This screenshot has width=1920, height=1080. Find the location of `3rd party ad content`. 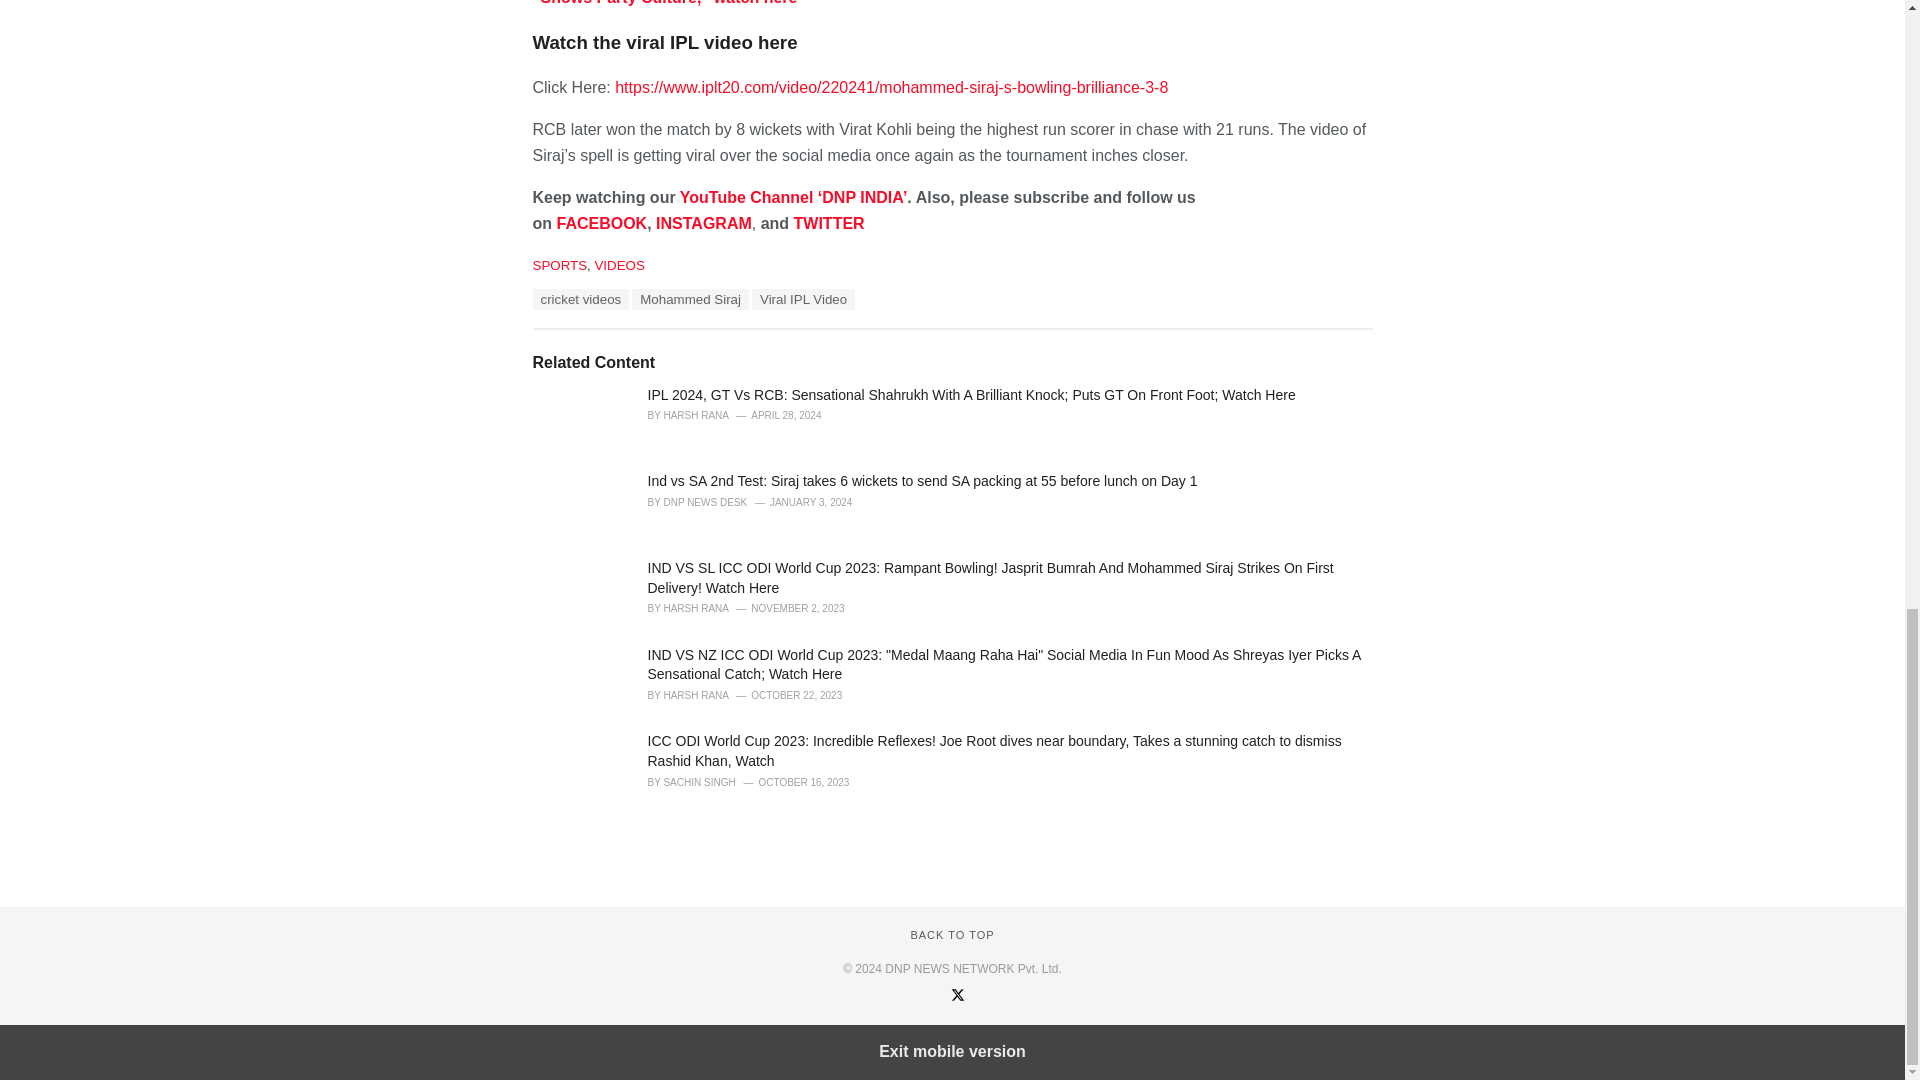

3rd party ad content is located at coordinates (951, 844).